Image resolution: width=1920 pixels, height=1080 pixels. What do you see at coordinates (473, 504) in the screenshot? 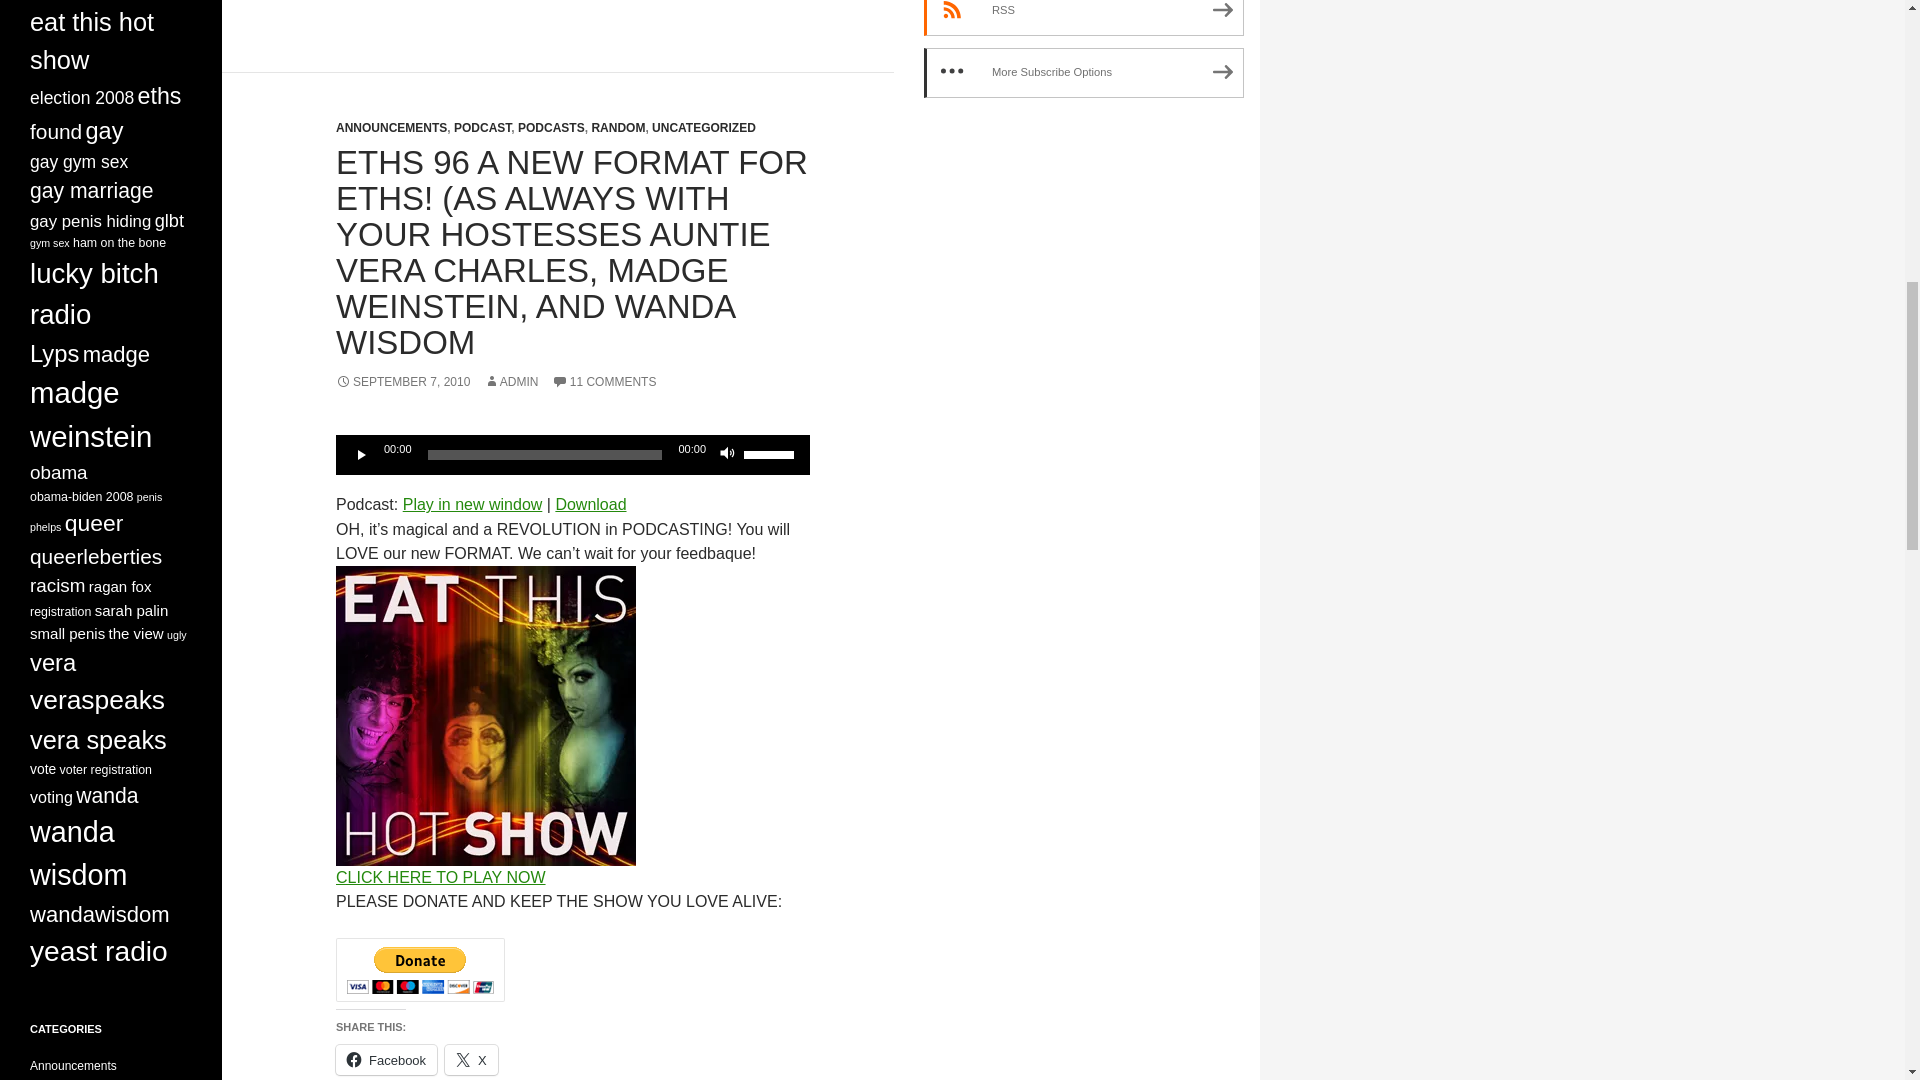
I see `Play in new window` at bounding box center [473, 504].